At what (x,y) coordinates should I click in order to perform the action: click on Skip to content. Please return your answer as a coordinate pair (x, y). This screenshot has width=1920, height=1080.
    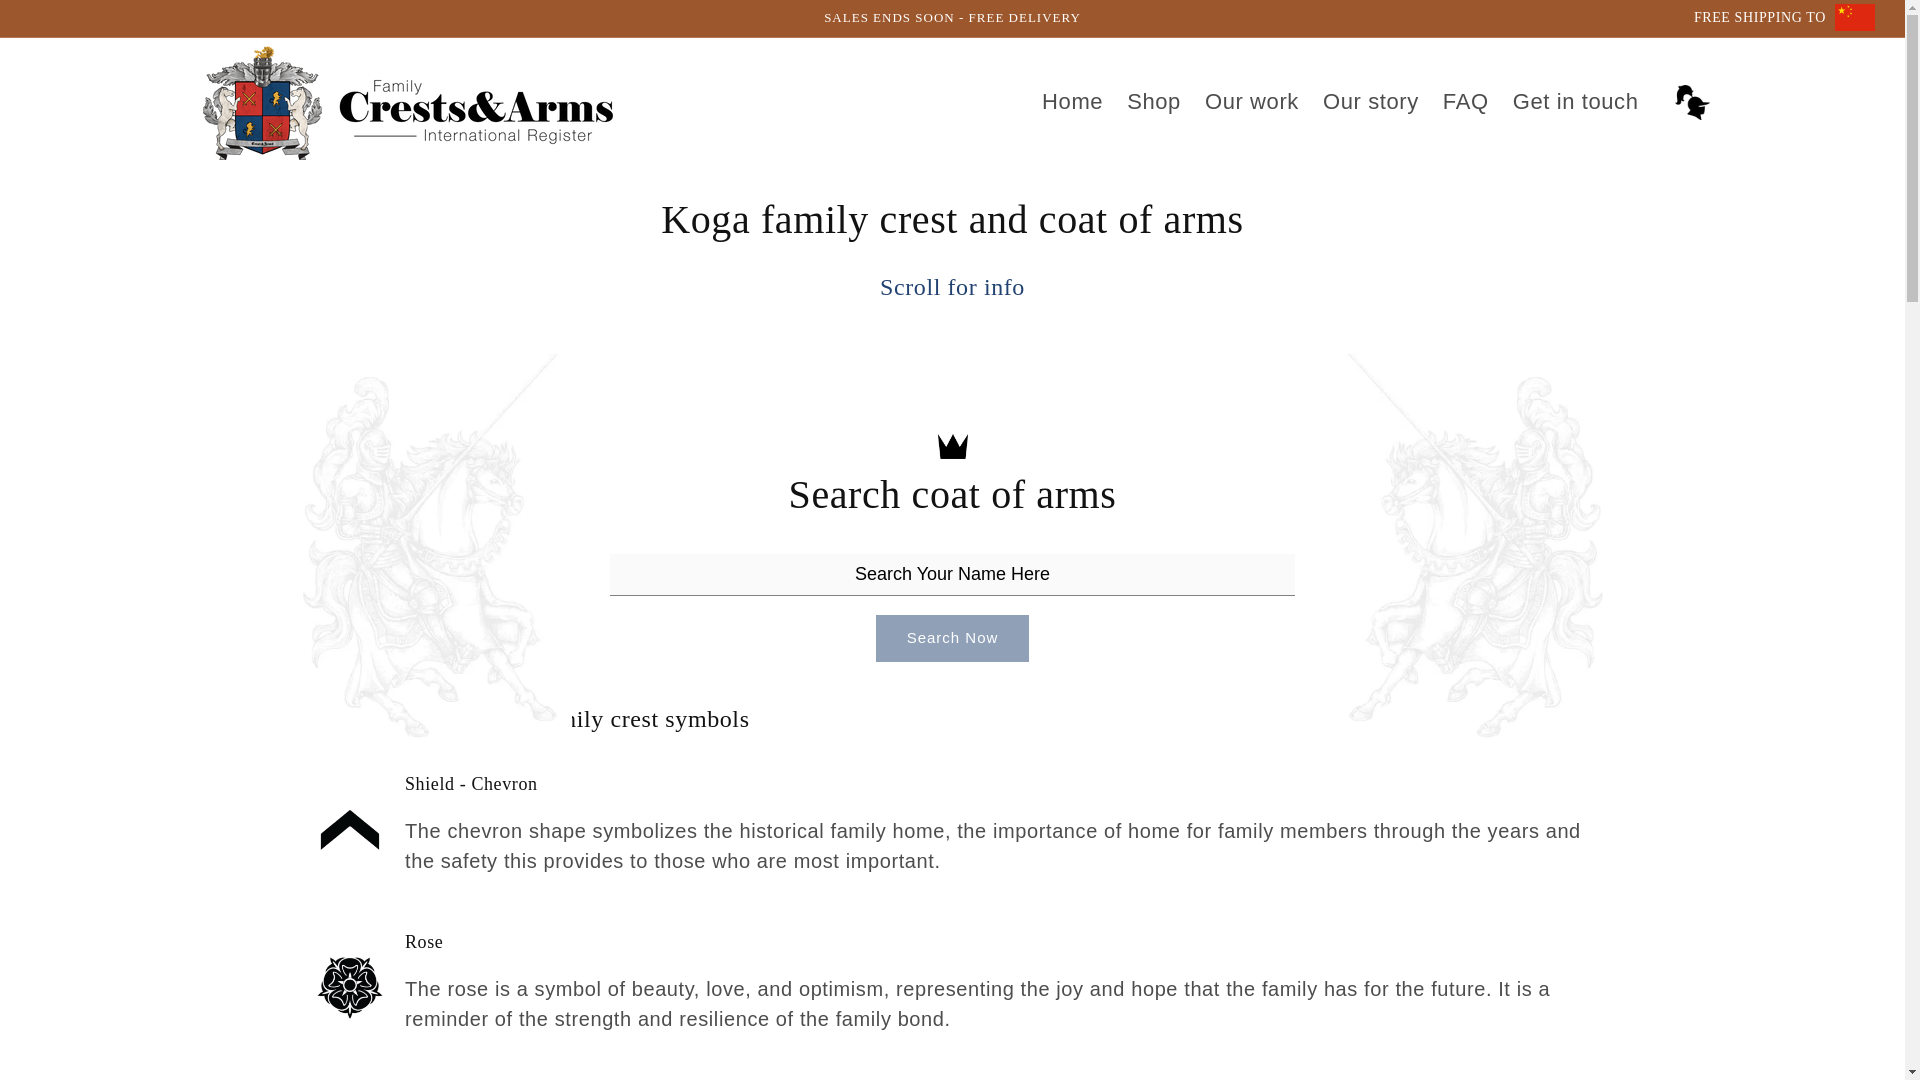
    Looking at the image, I should click on (60, 22).